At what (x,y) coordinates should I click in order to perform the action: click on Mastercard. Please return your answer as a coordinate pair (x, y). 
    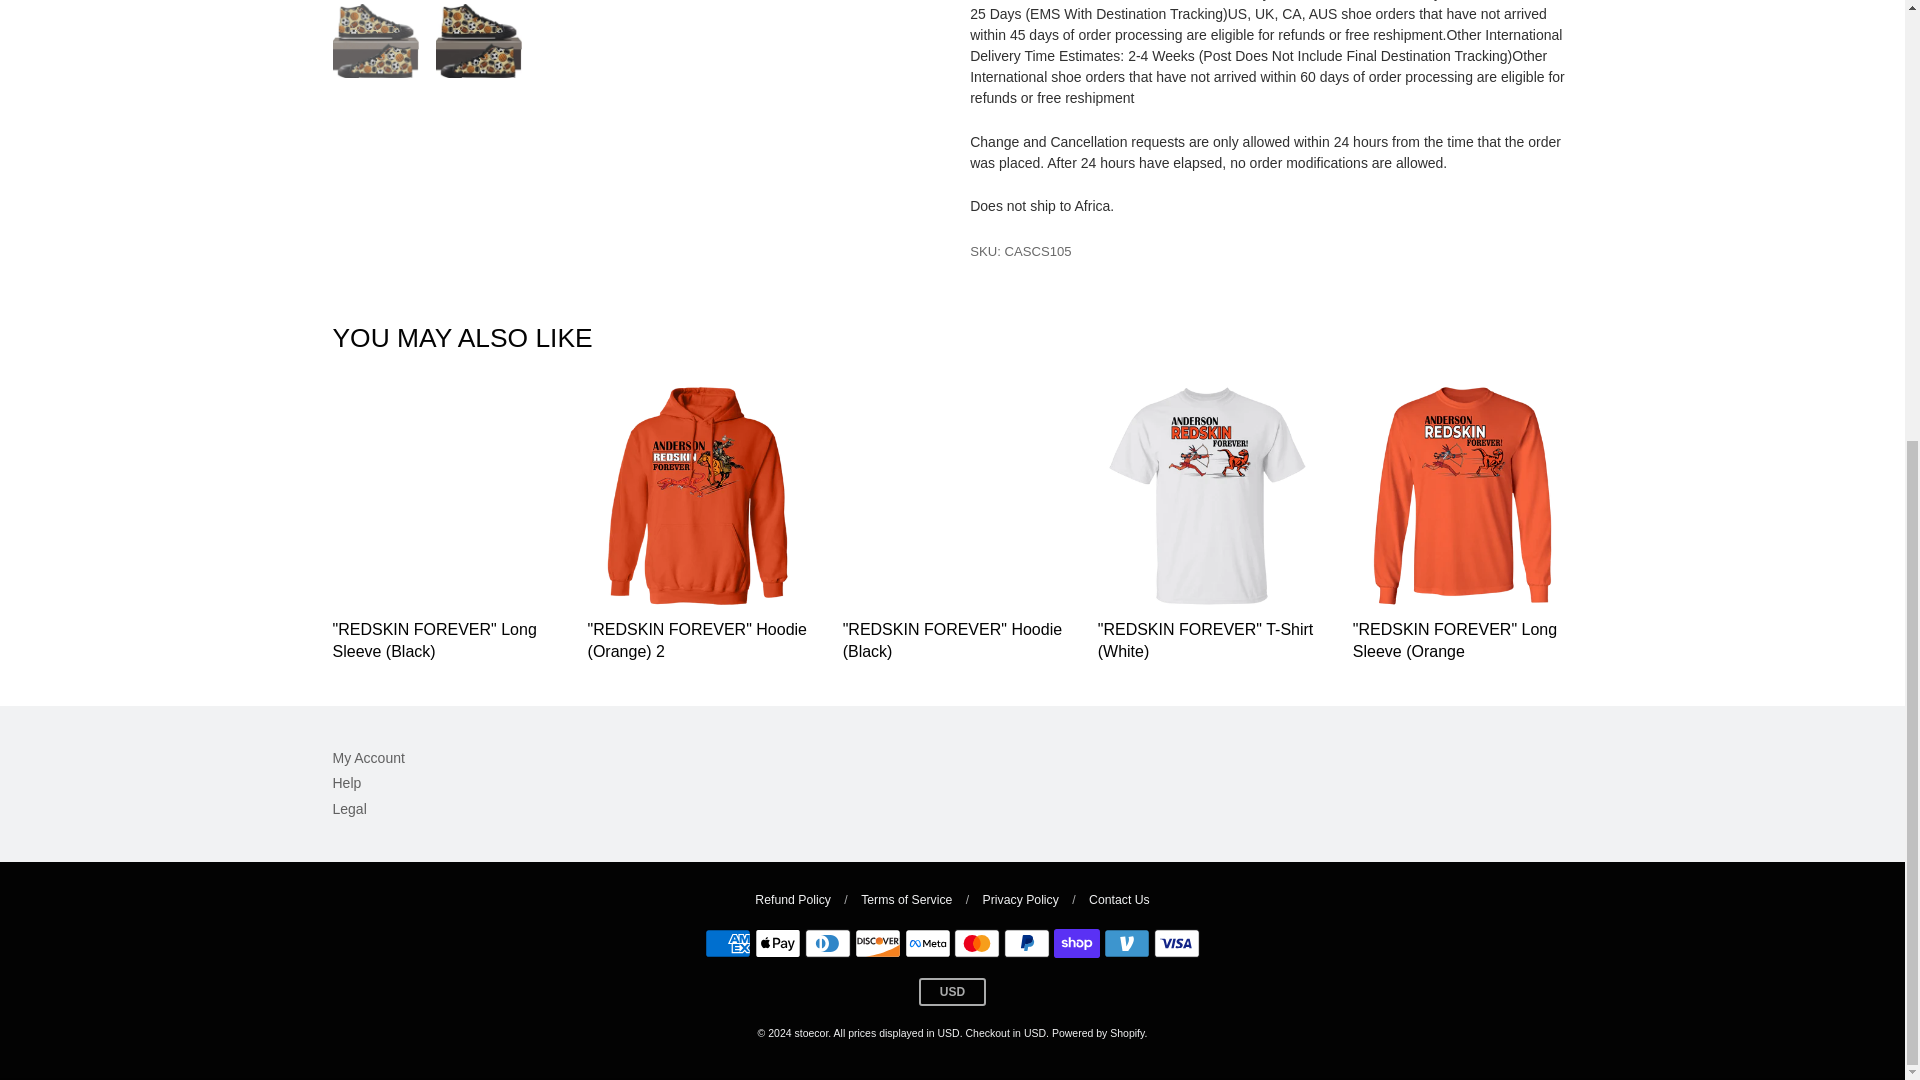
    Looking at the image, I should click on (977, 942).